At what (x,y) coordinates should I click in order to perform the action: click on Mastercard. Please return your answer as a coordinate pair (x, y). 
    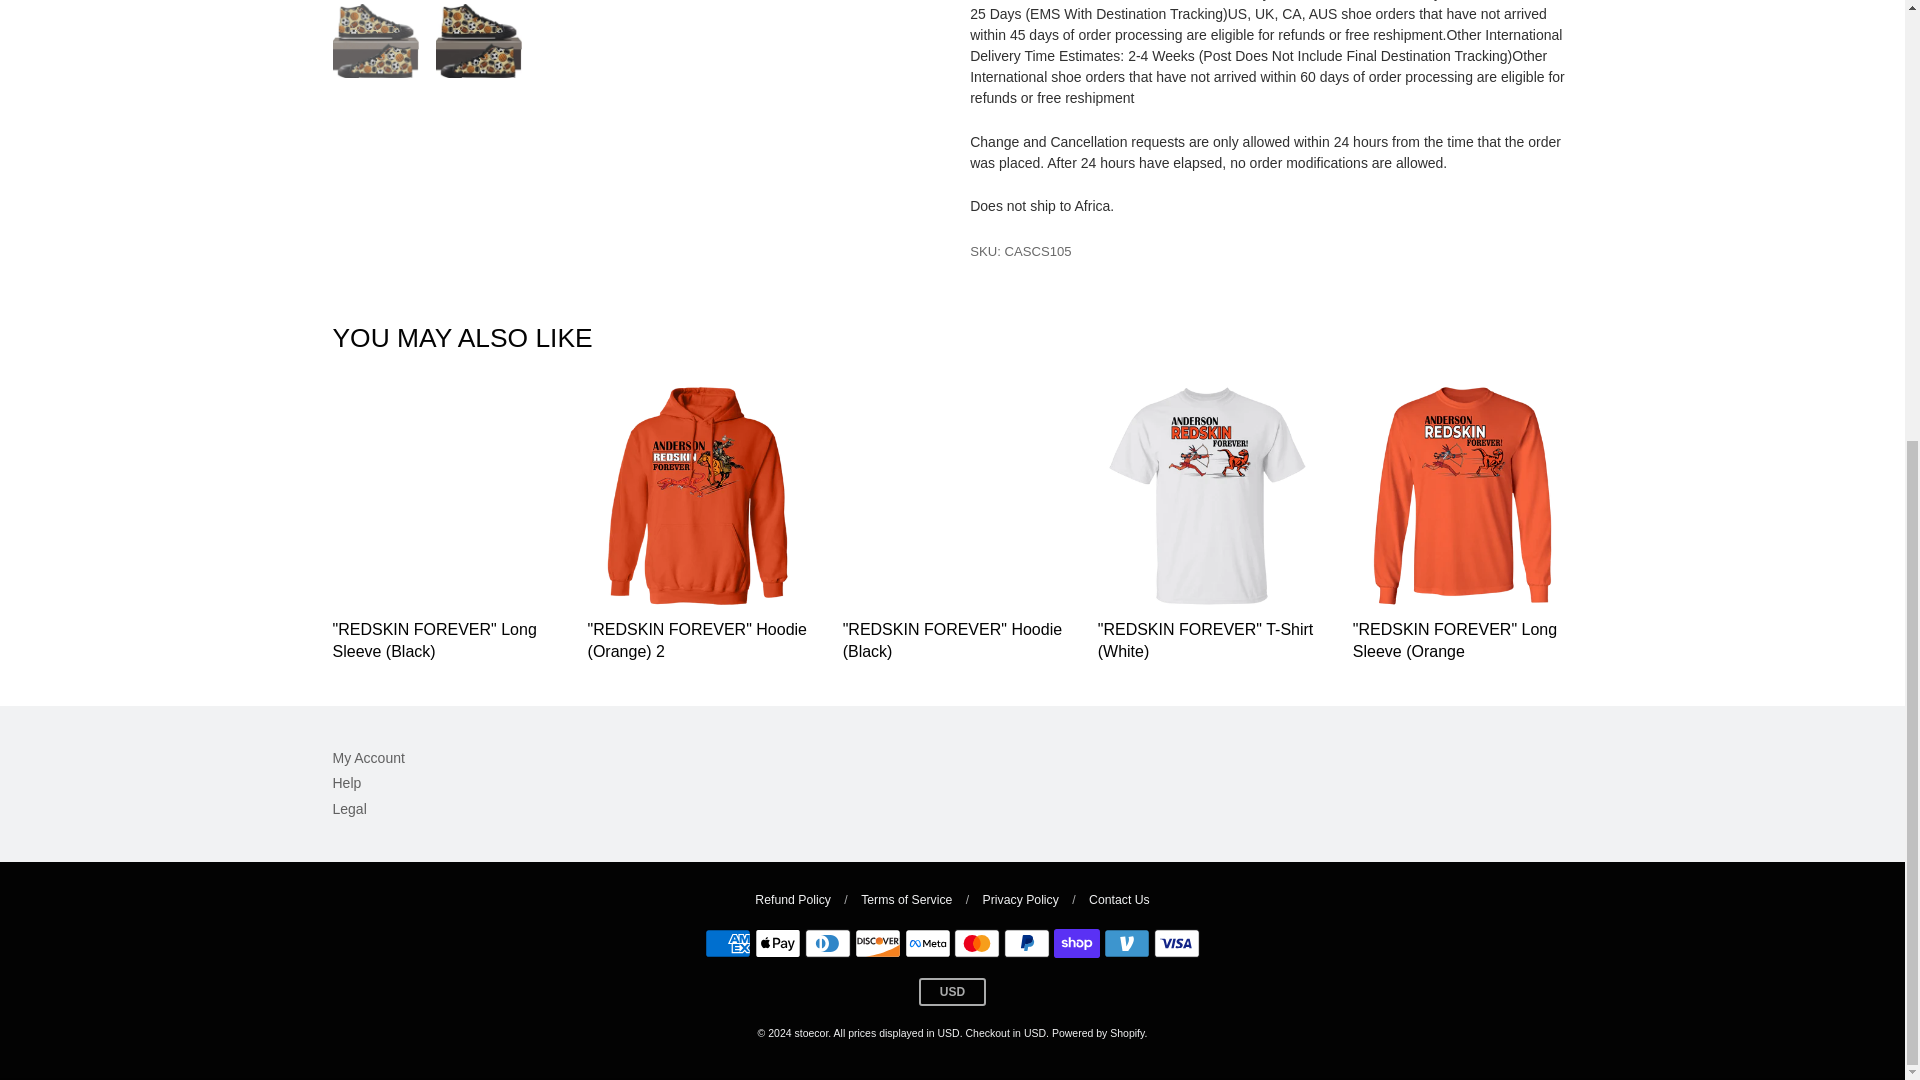
    Looking at the image, I should click on (977, 942).